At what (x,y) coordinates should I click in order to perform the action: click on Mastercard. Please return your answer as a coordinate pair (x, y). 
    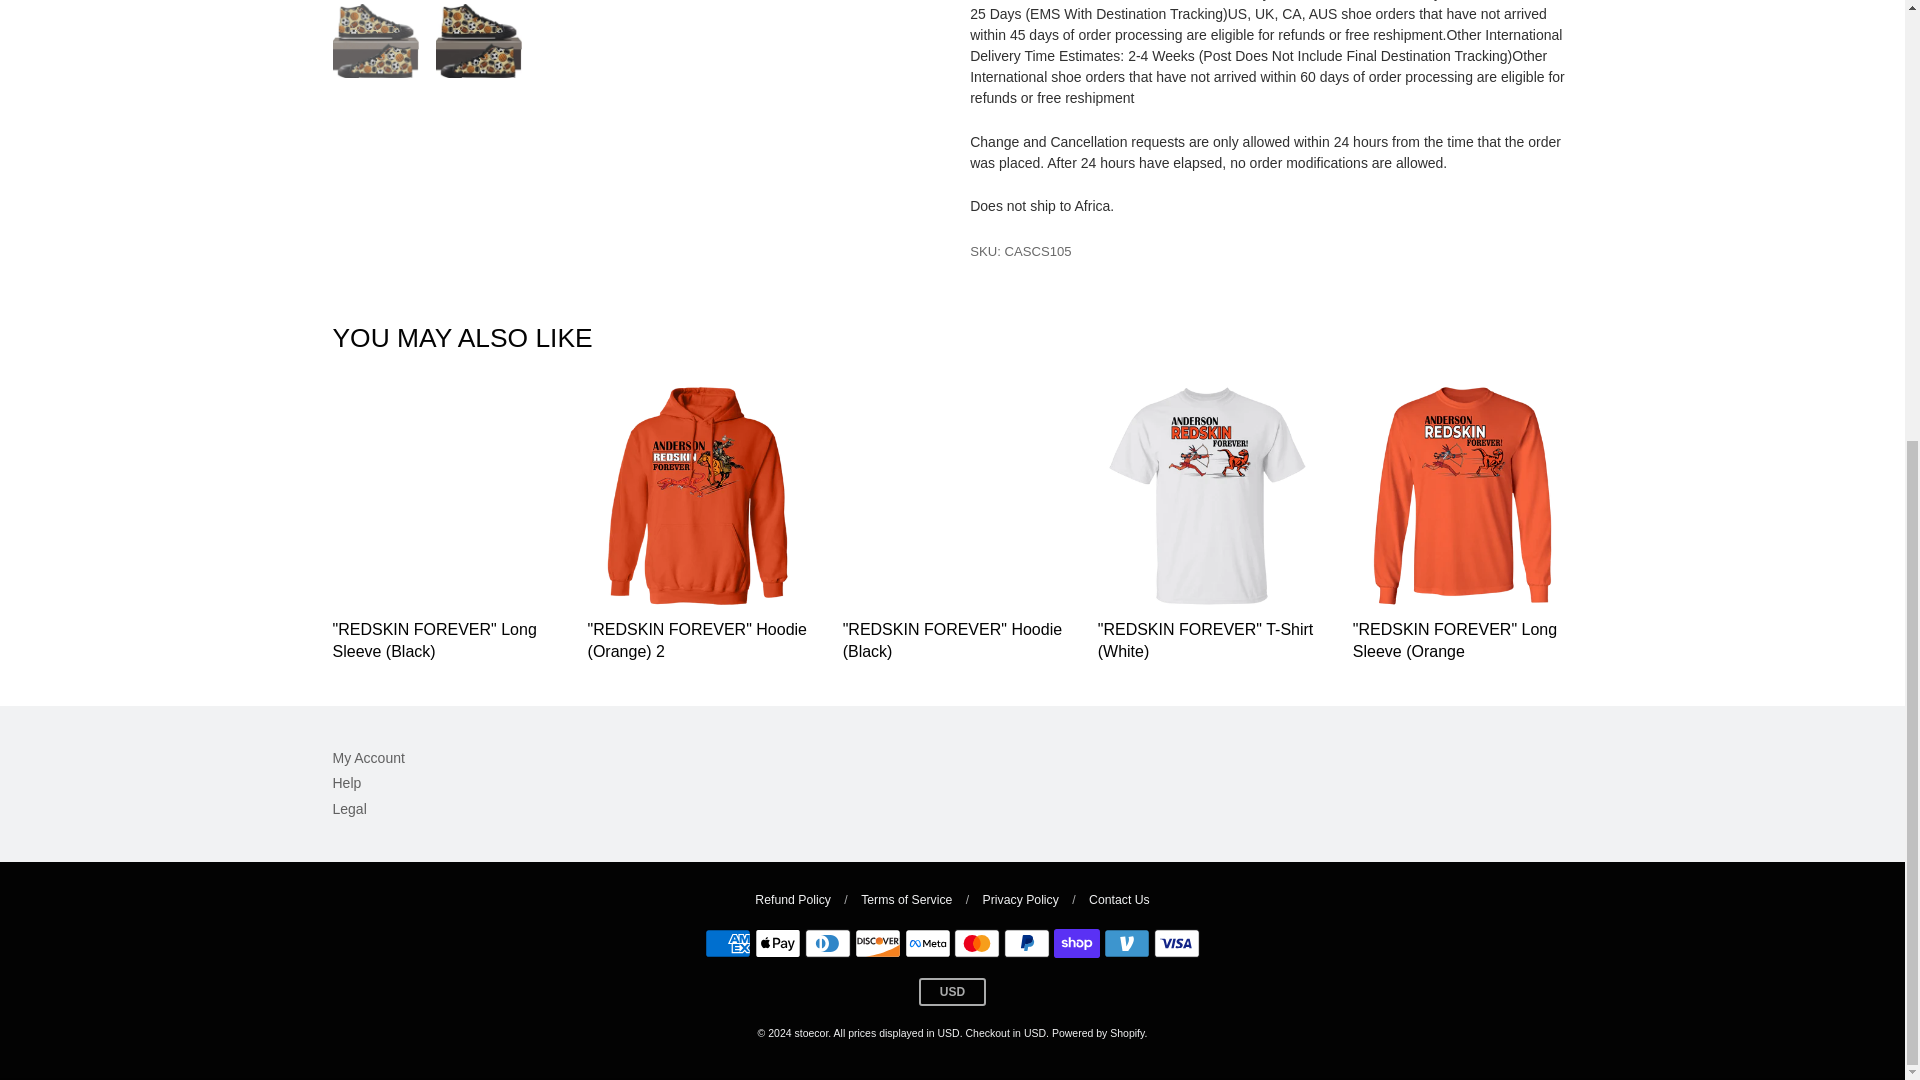
    Looking at the image, I should click on (977, 942).